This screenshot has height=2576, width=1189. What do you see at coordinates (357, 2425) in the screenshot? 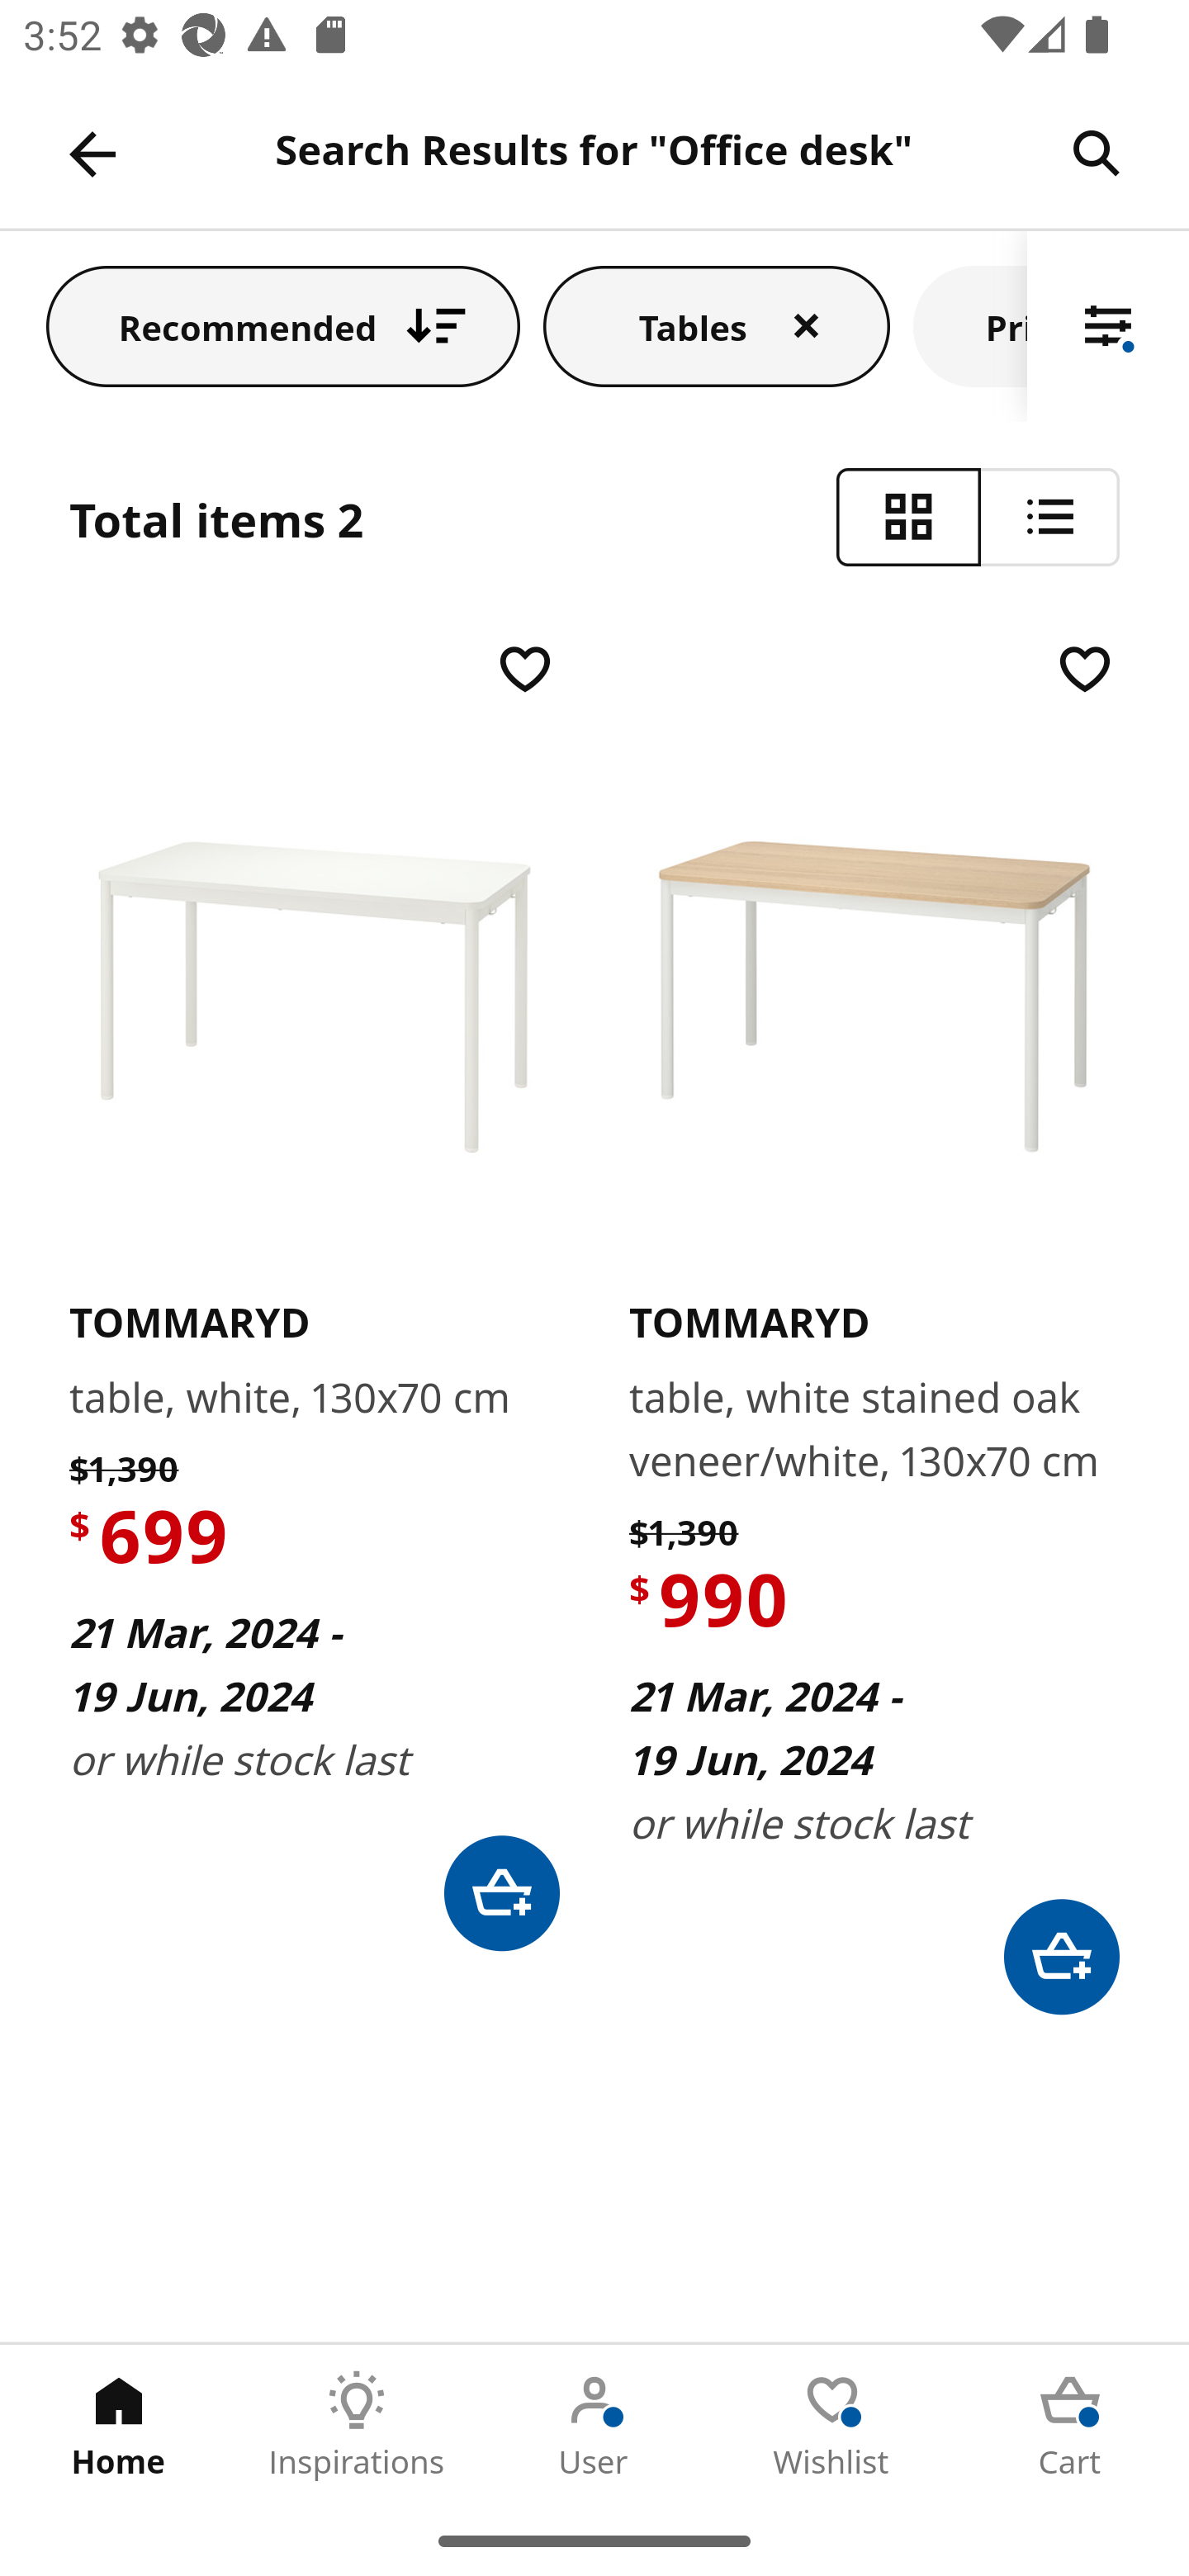
I see `Inspirations
Tab 2 of 5` at bounding box center [357, 2425].